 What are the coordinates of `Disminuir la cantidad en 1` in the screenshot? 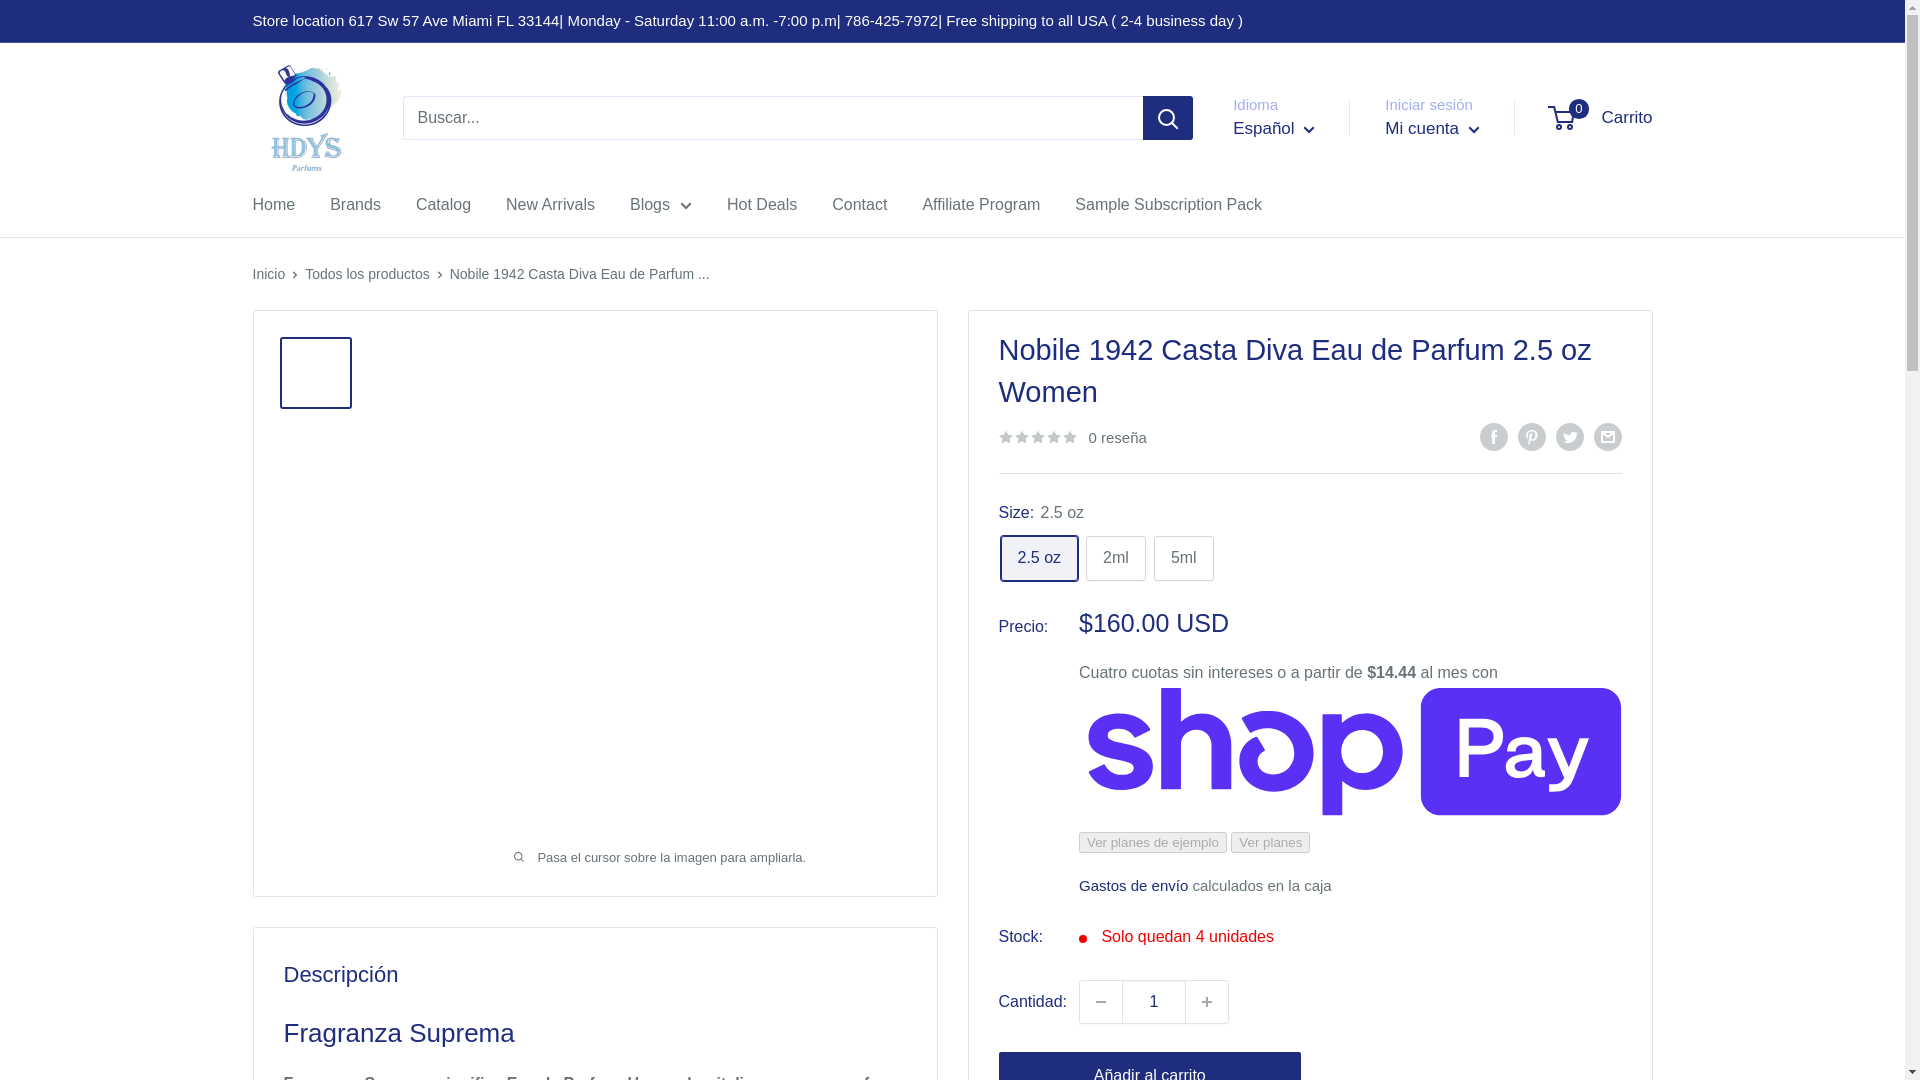 It's located at (1100, 1001).